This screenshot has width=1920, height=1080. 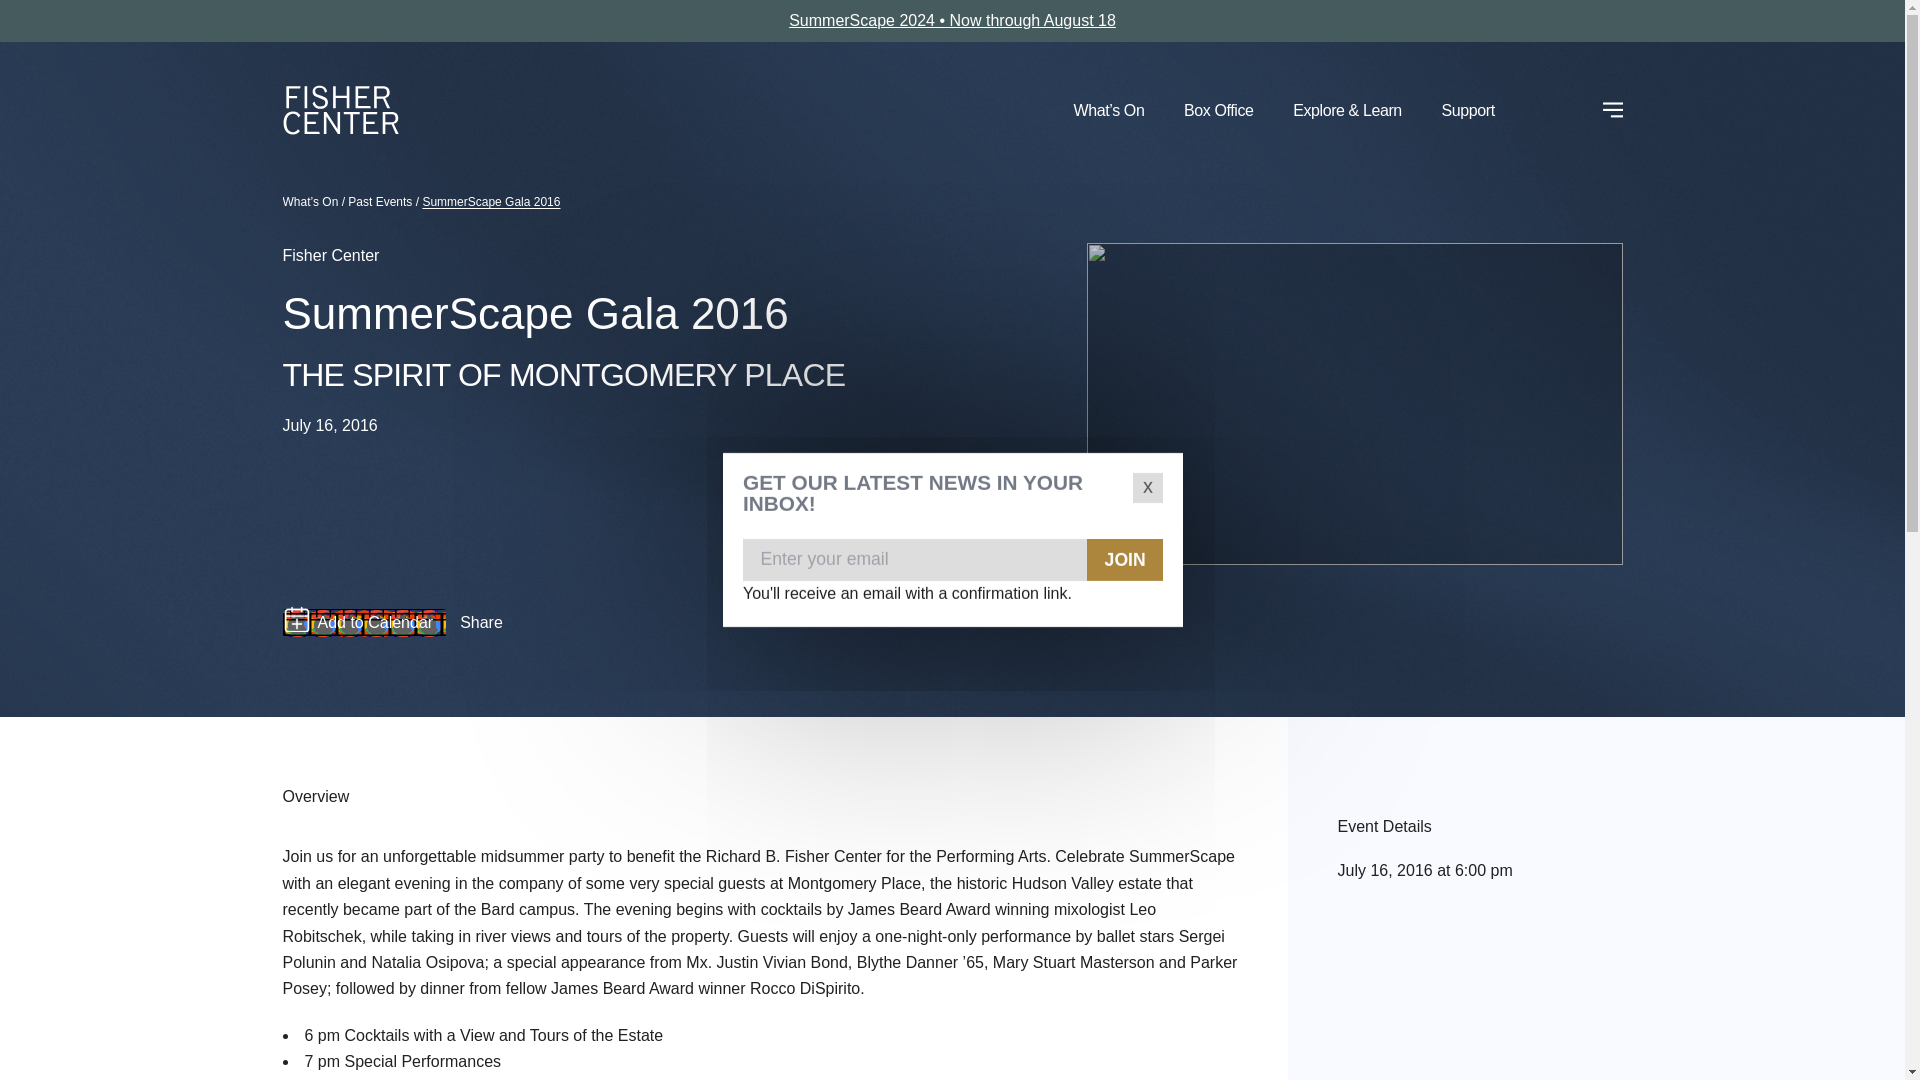 I want to click on Search placeholder, so click(x=1534, y=110).